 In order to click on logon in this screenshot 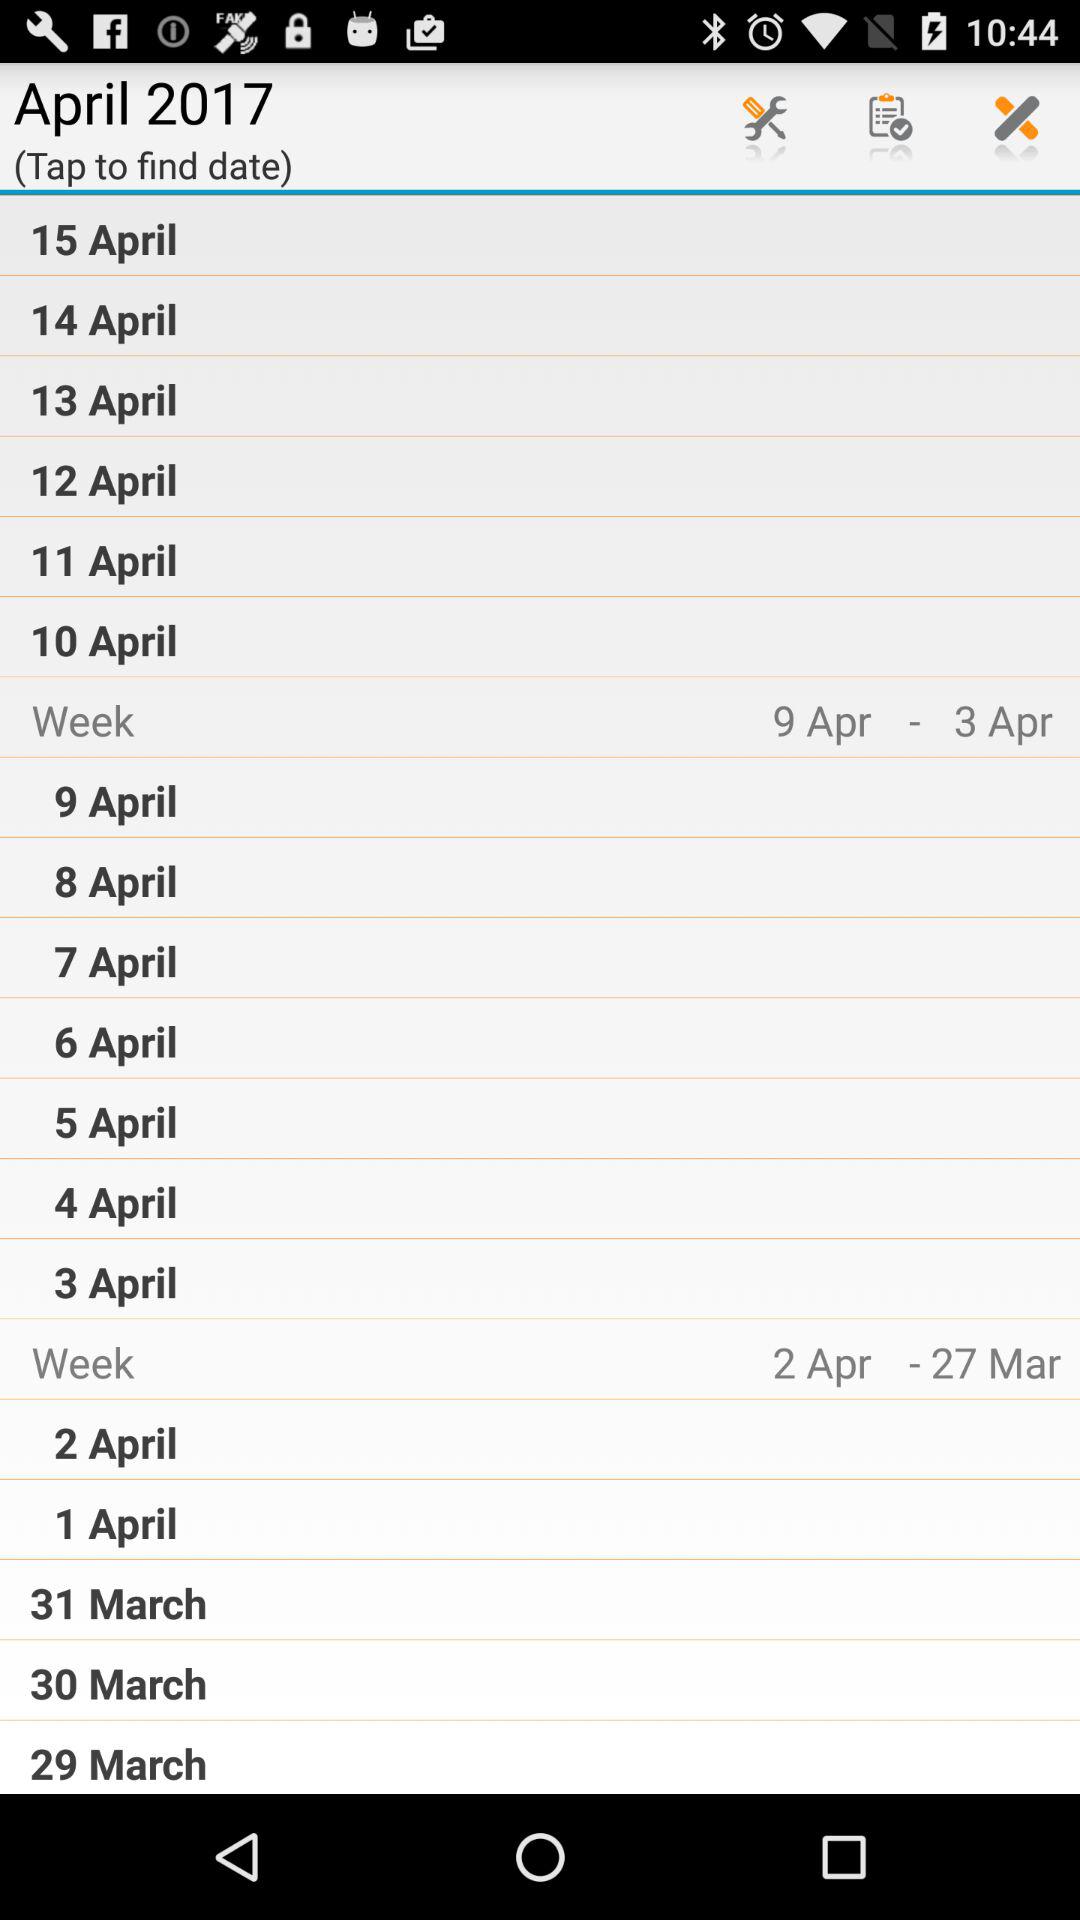, I will do `click(765, 126)`.